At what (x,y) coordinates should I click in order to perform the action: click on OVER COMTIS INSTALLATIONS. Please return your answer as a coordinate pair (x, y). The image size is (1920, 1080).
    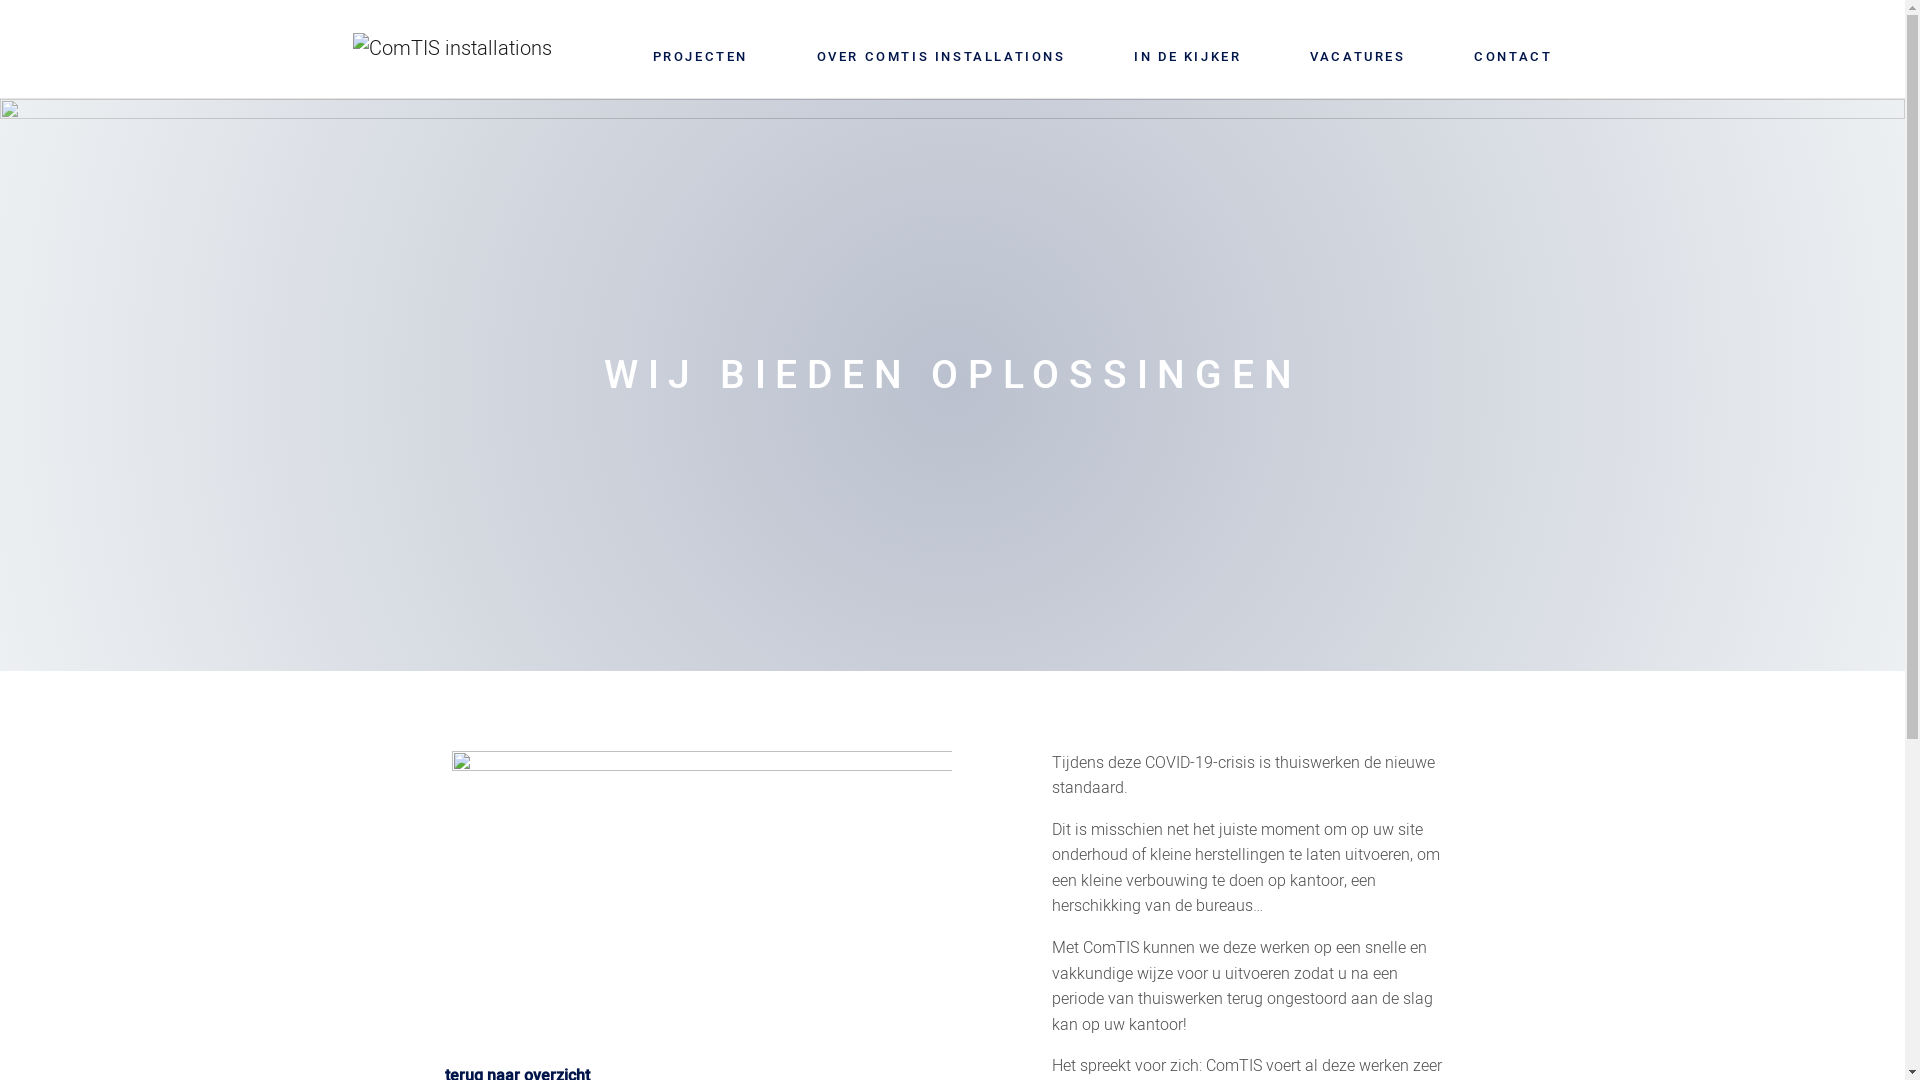
    Looking at the image, I should click on (942, 56).